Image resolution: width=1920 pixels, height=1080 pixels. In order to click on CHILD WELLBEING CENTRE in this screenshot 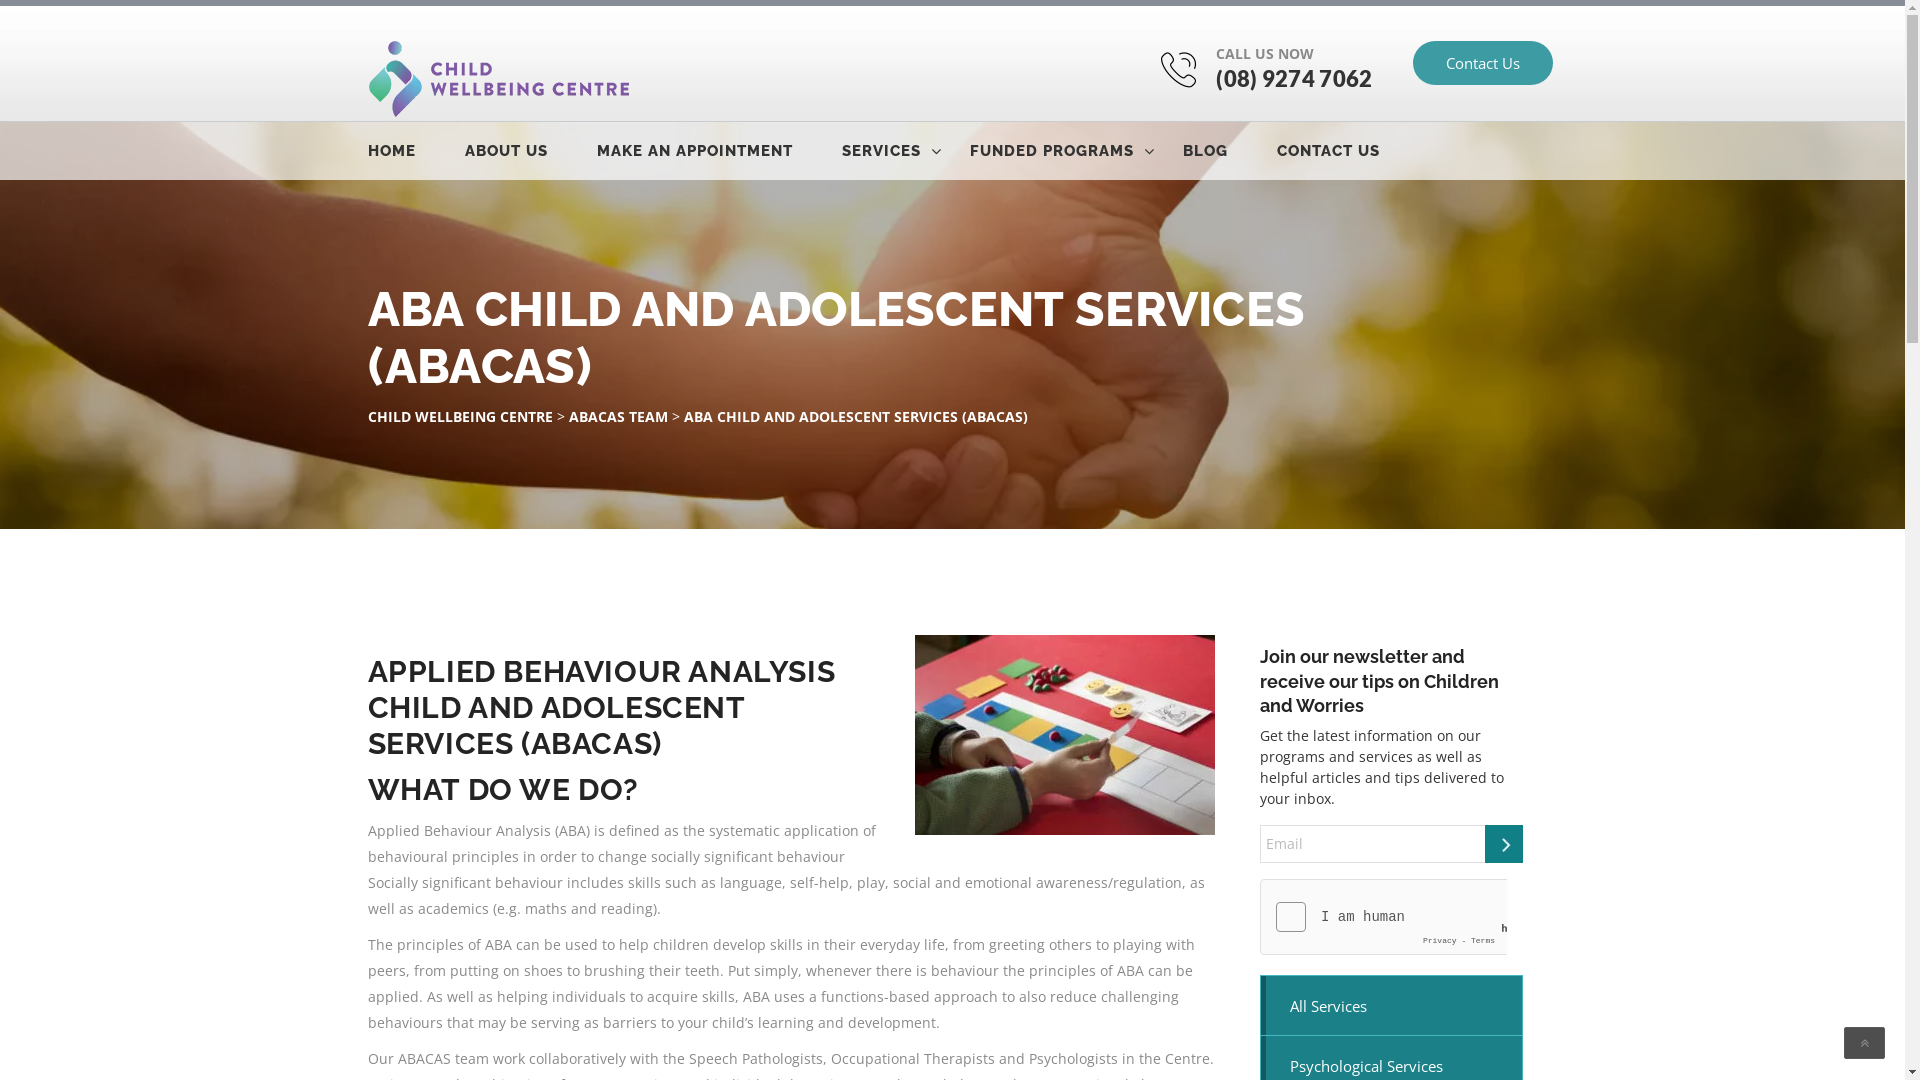, I will do `click(460, 416)`.